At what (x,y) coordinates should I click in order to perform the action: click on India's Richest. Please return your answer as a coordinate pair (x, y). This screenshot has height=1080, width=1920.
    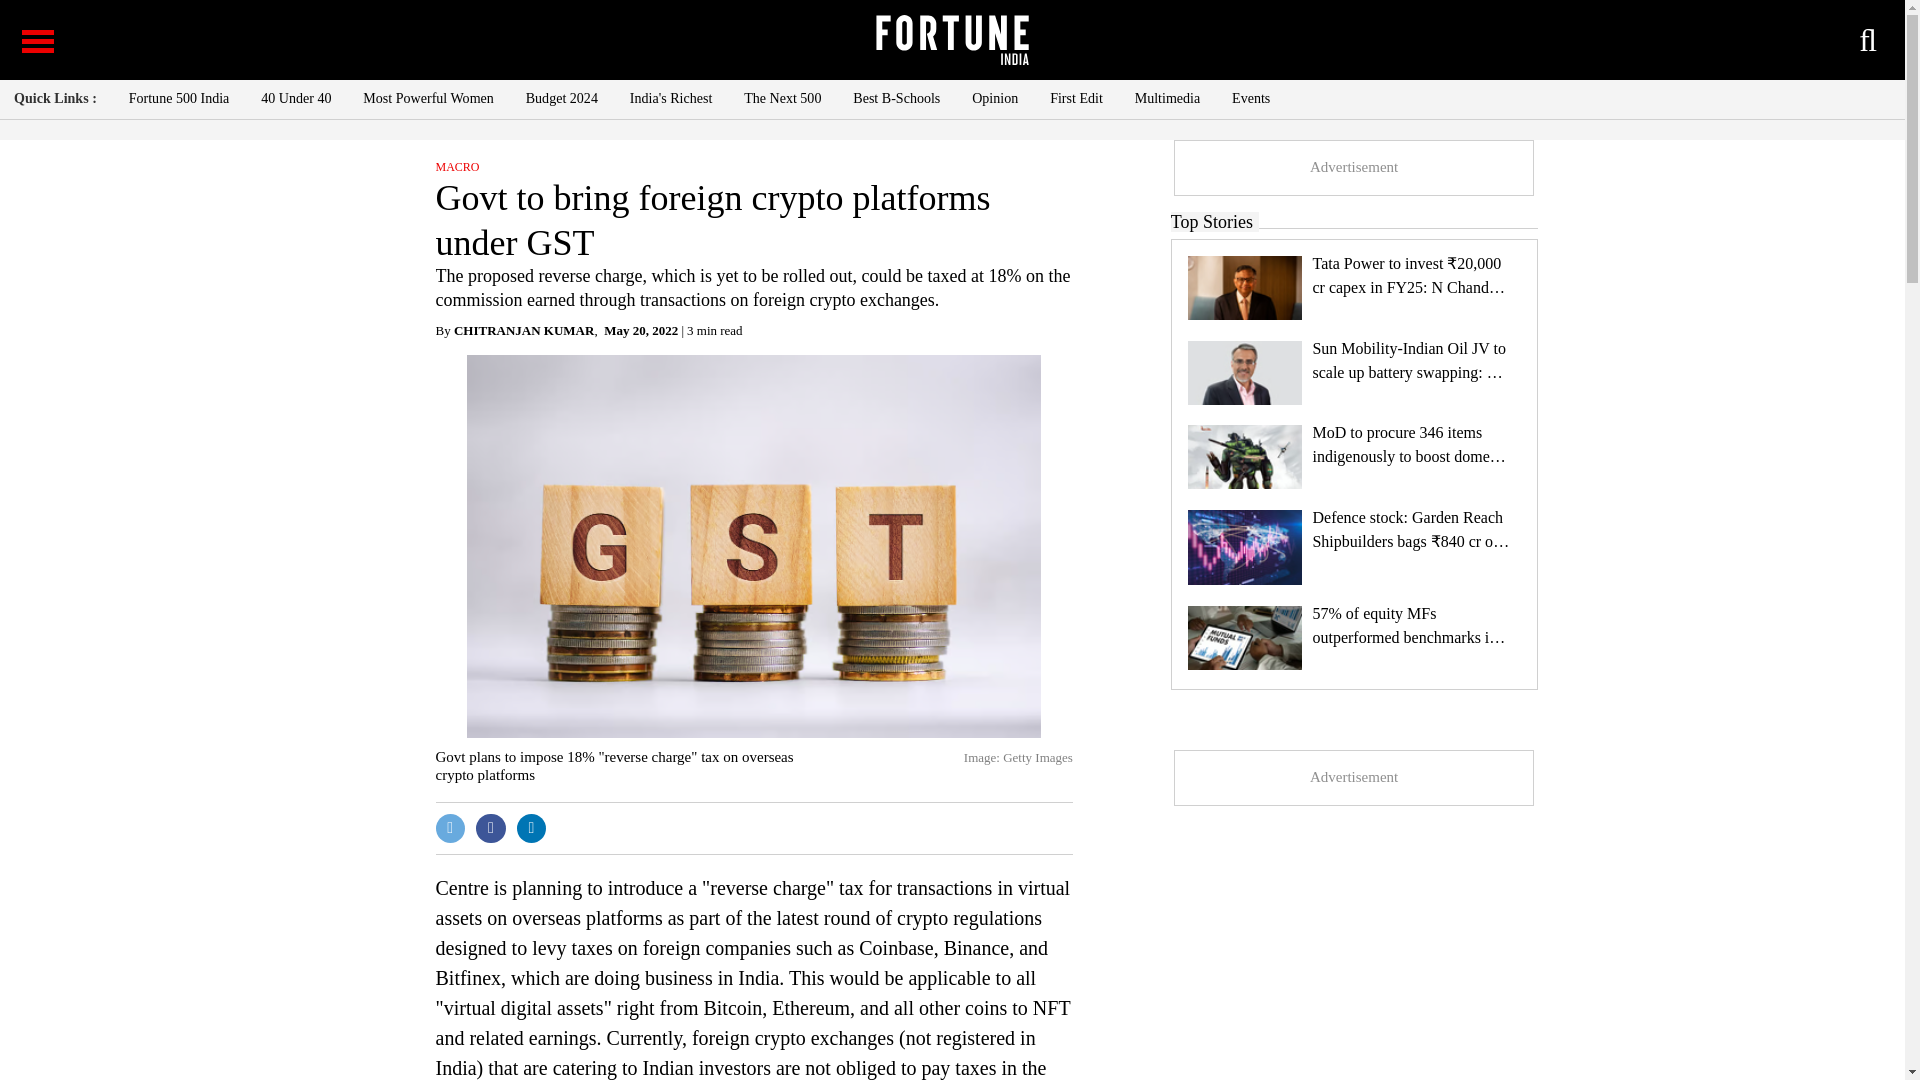
    Looking at the image, I should click on (670, 98).